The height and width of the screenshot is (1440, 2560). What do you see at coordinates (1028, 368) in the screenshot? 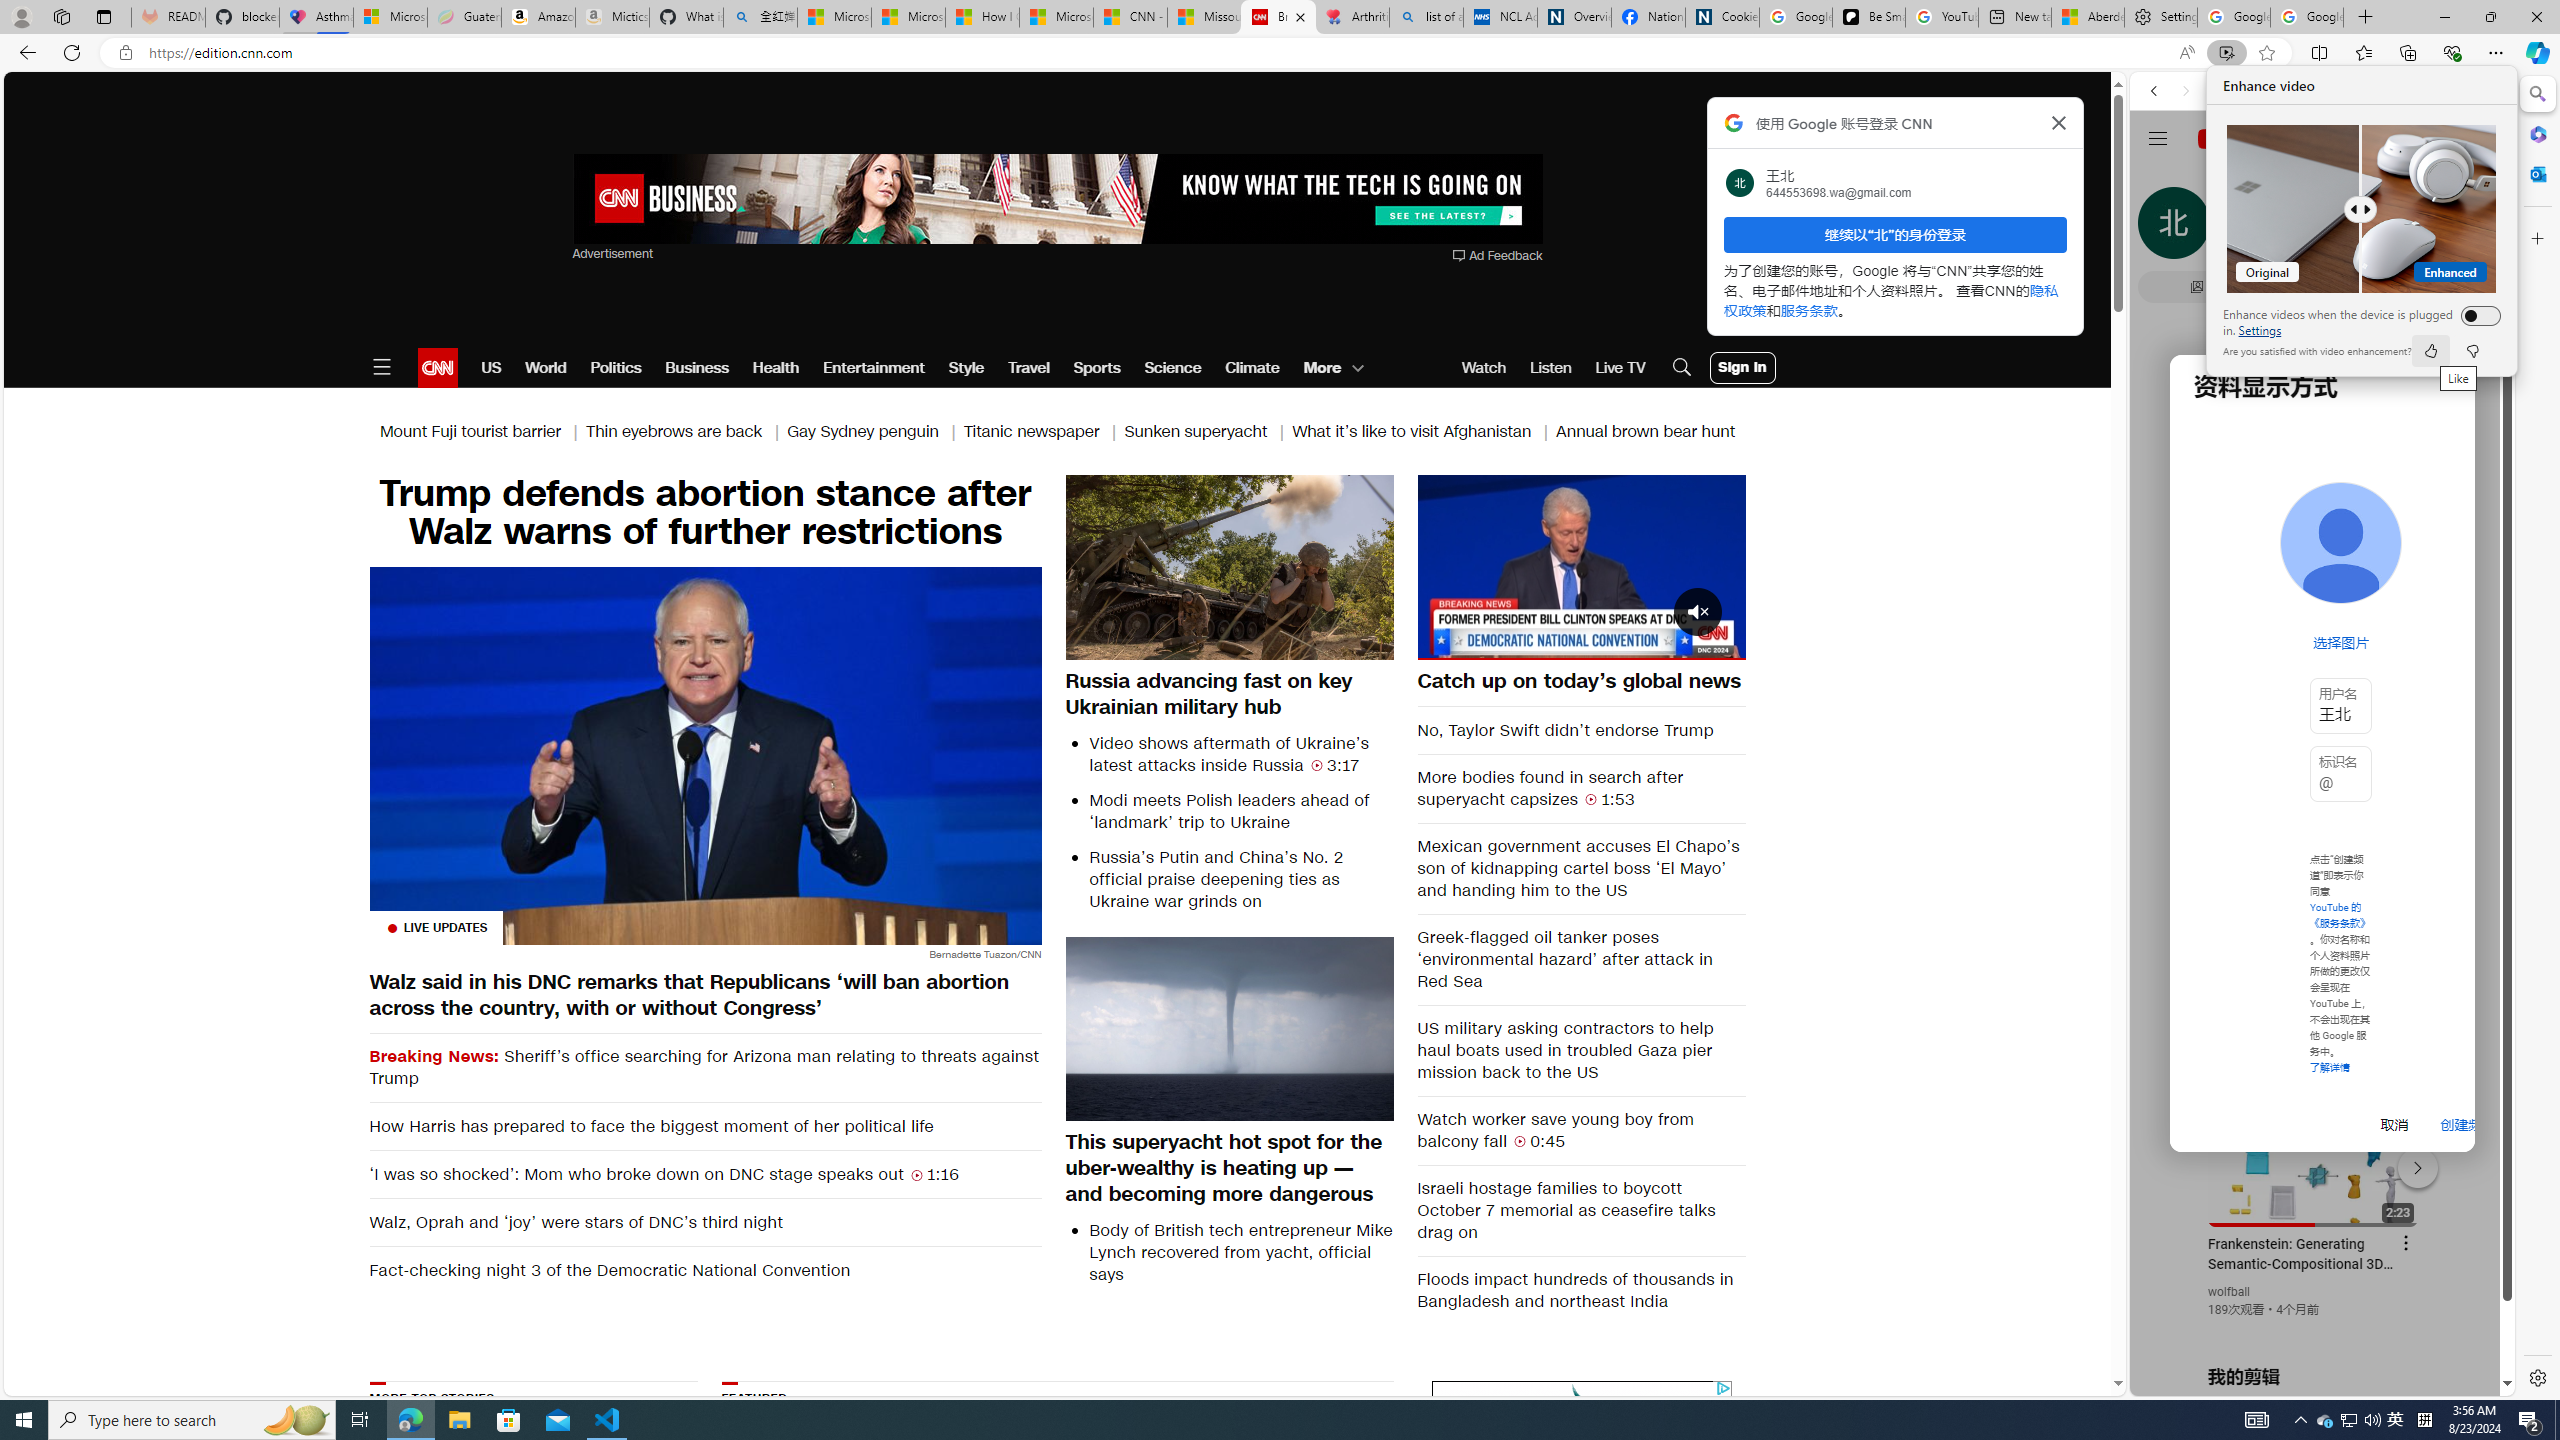
I see `Travel` at bounding box center [1028, 368].